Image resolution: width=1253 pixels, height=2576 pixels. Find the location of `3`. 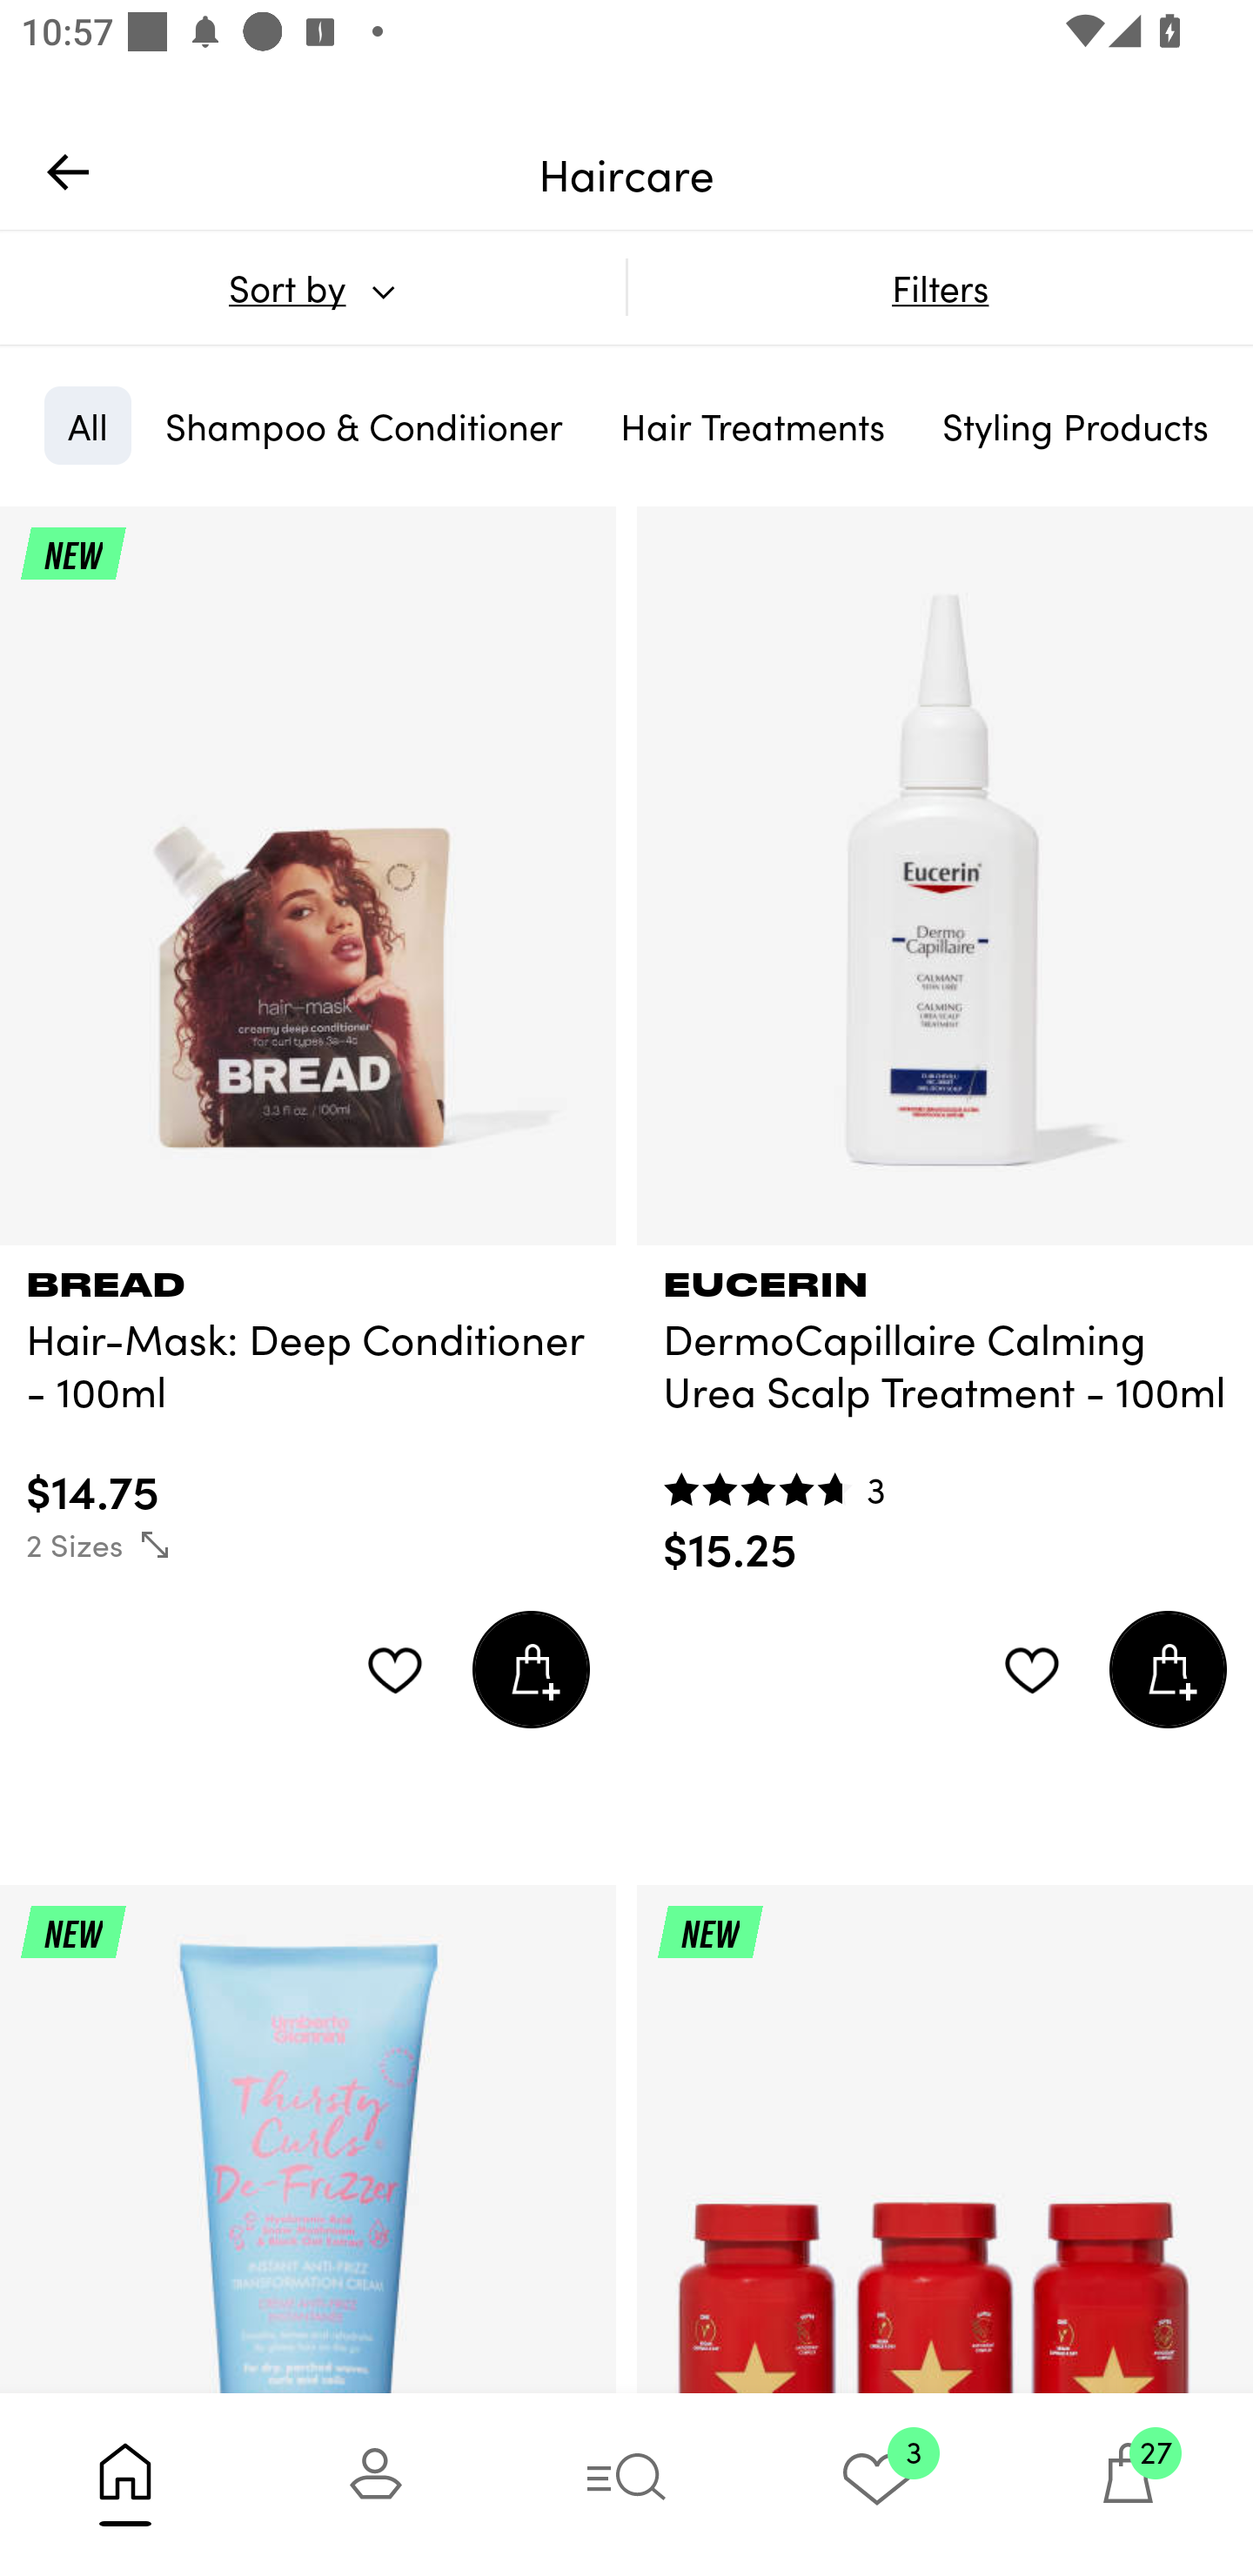

3 is located at coordinates (877, 2484).